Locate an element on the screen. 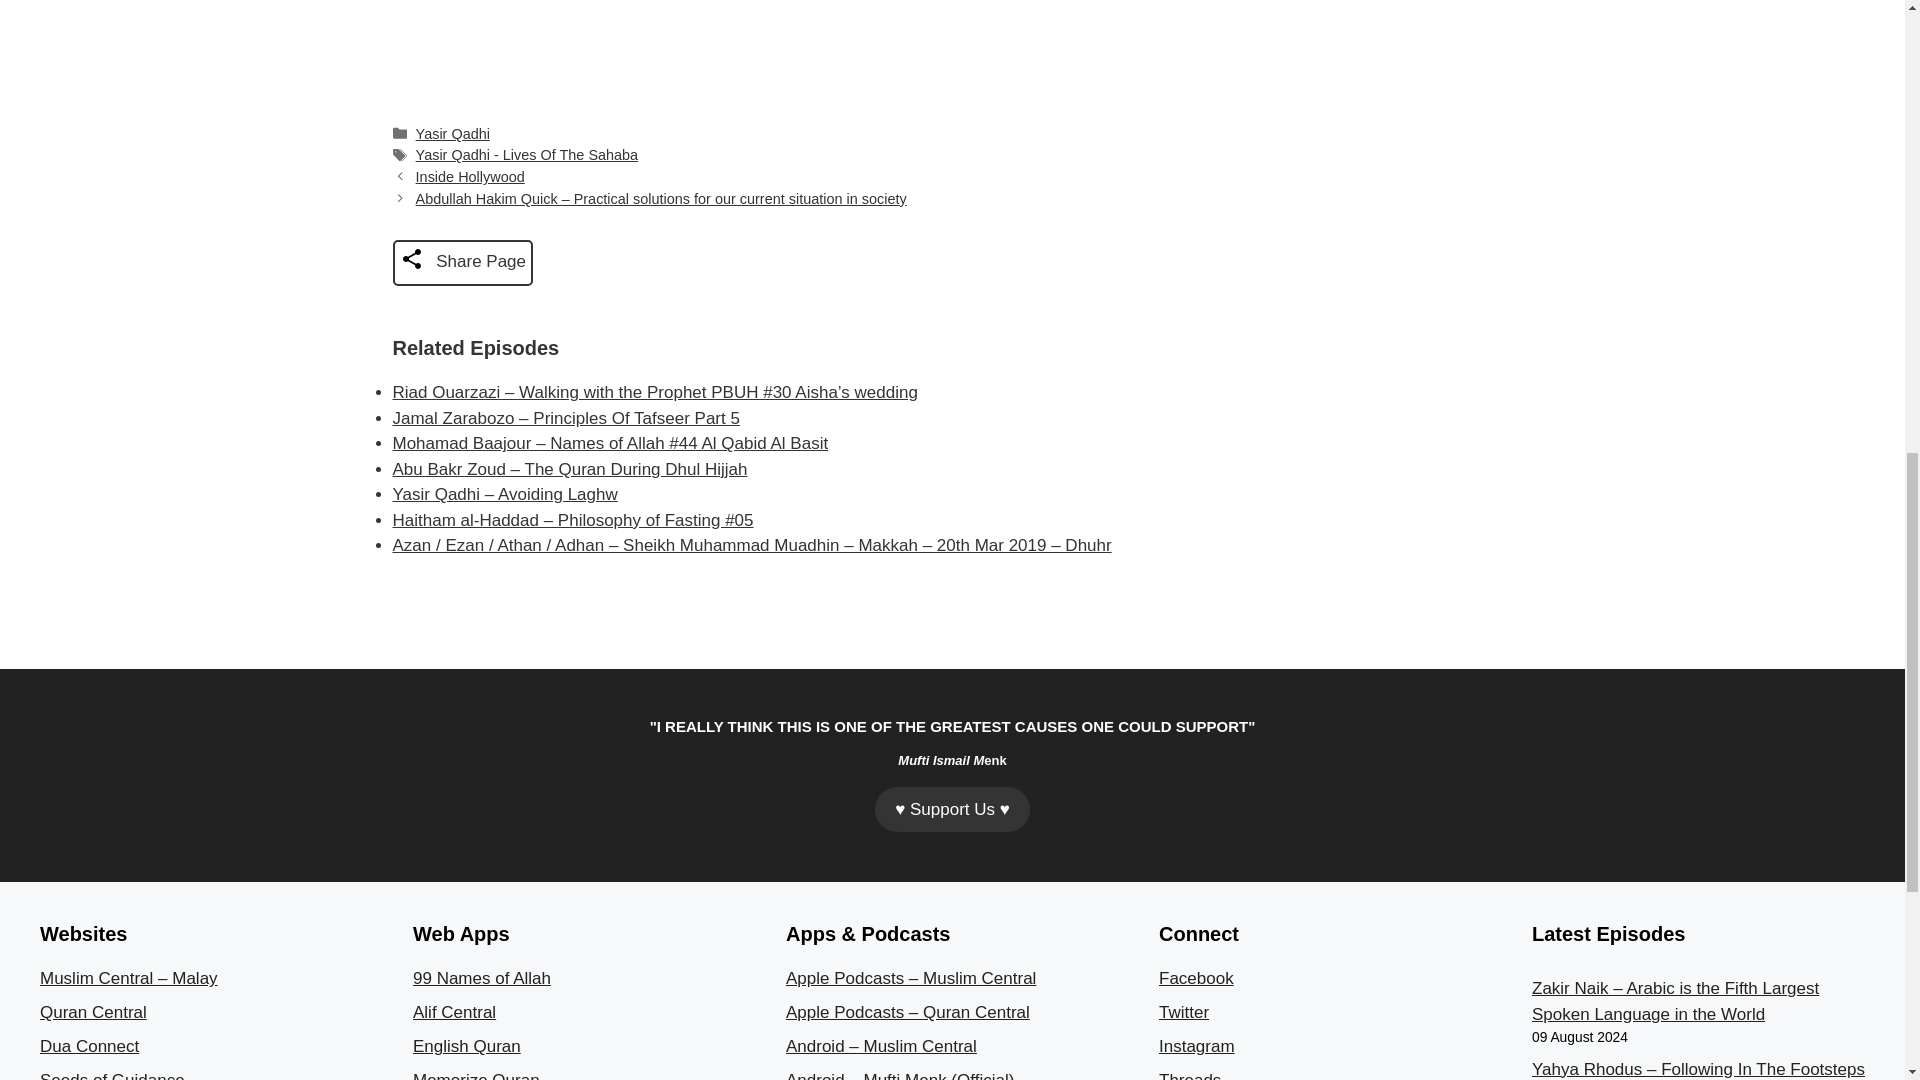 The image size is (1920, 1080). Alif Central is located at coordinates (454, 1012).